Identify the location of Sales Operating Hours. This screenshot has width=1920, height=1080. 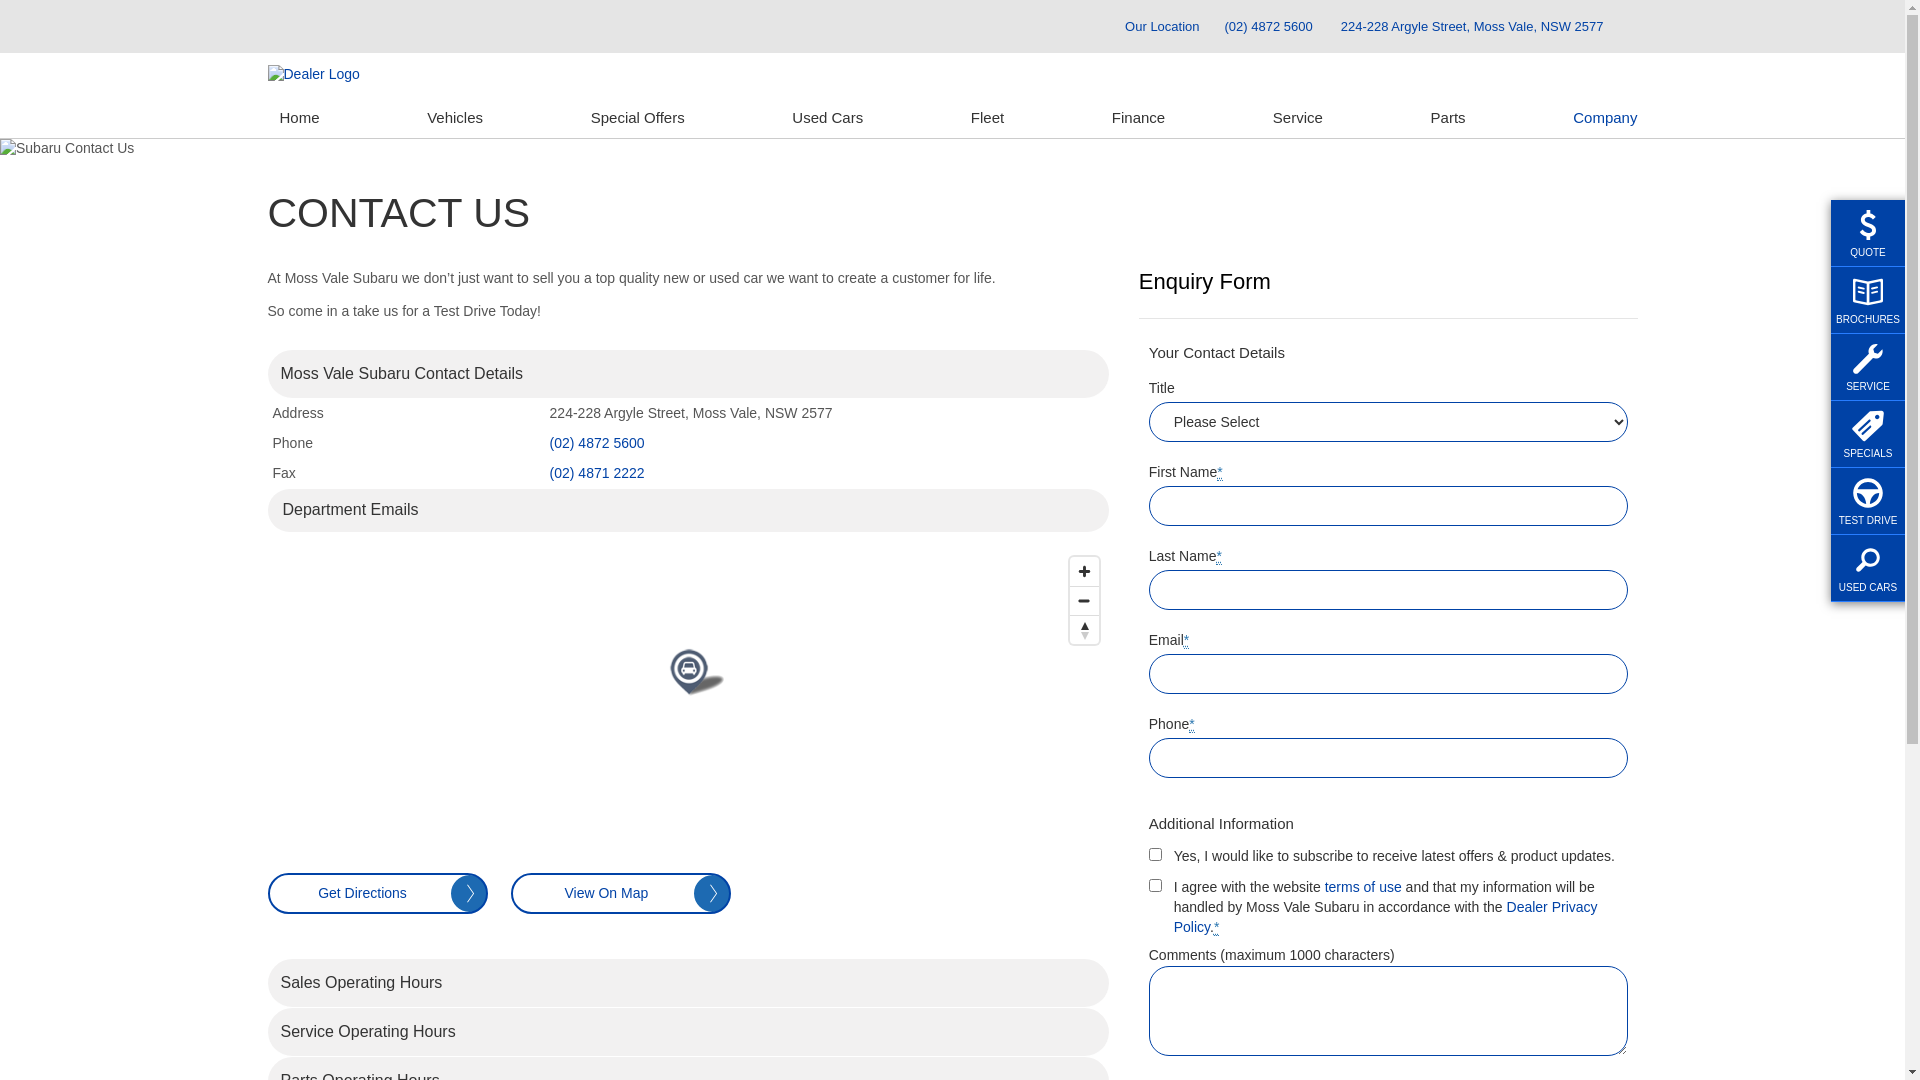
(688, 983).